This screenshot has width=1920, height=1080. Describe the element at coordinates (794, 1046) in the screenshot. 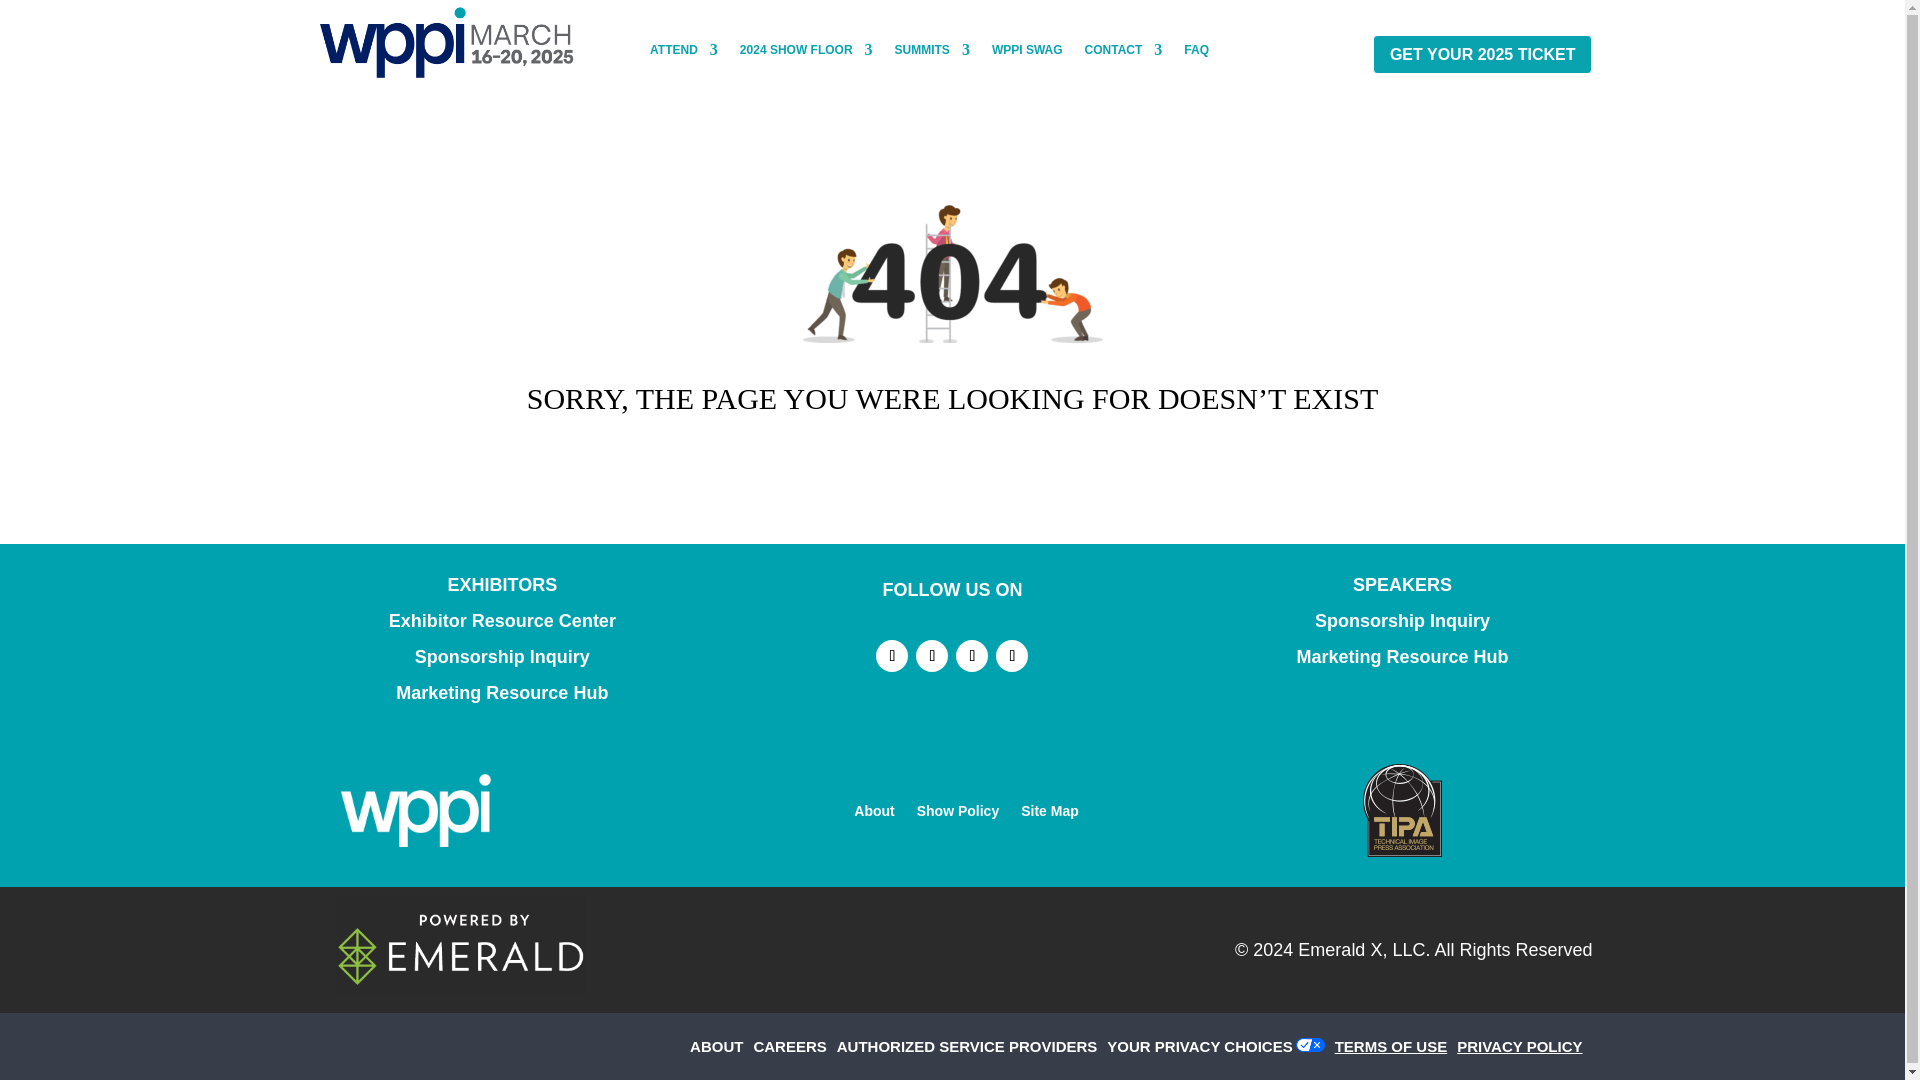

I see `careers` at that location.